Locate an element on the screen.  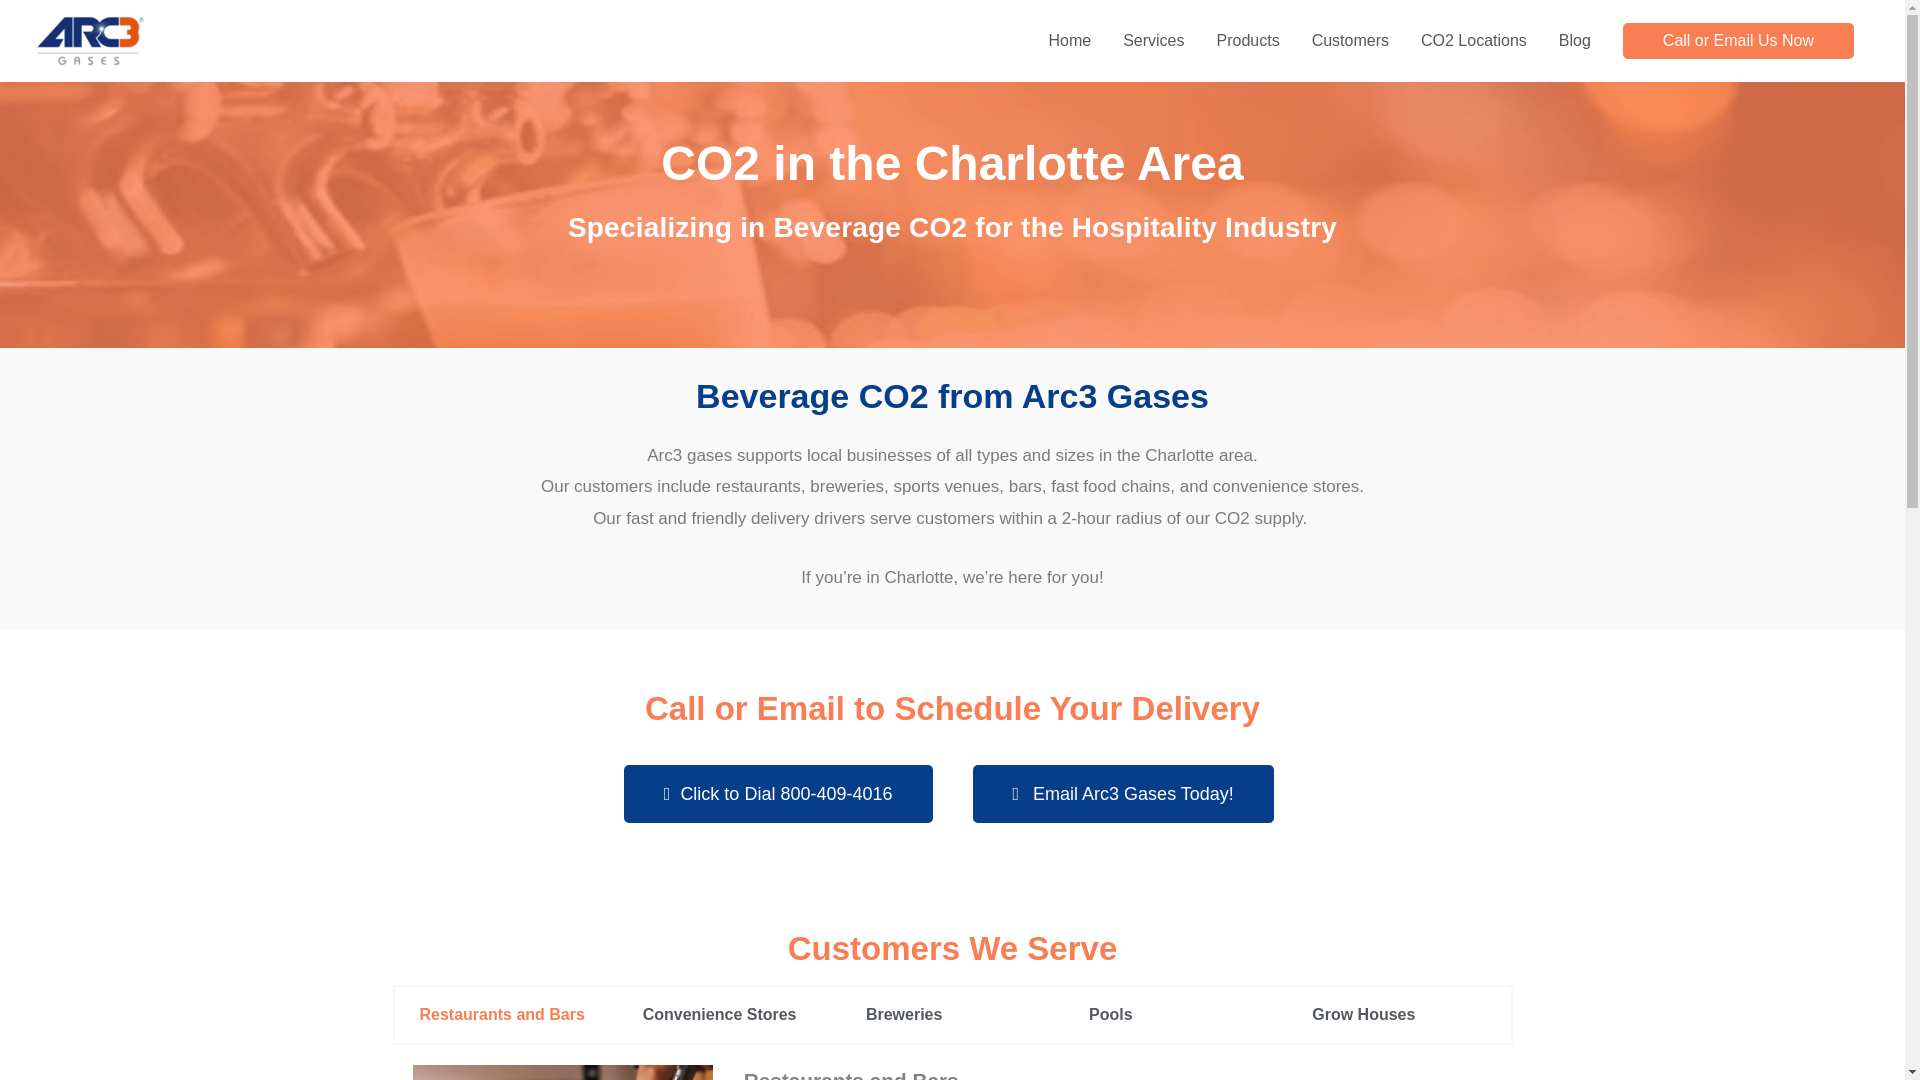
Products is located at coordinates (1247, 41).